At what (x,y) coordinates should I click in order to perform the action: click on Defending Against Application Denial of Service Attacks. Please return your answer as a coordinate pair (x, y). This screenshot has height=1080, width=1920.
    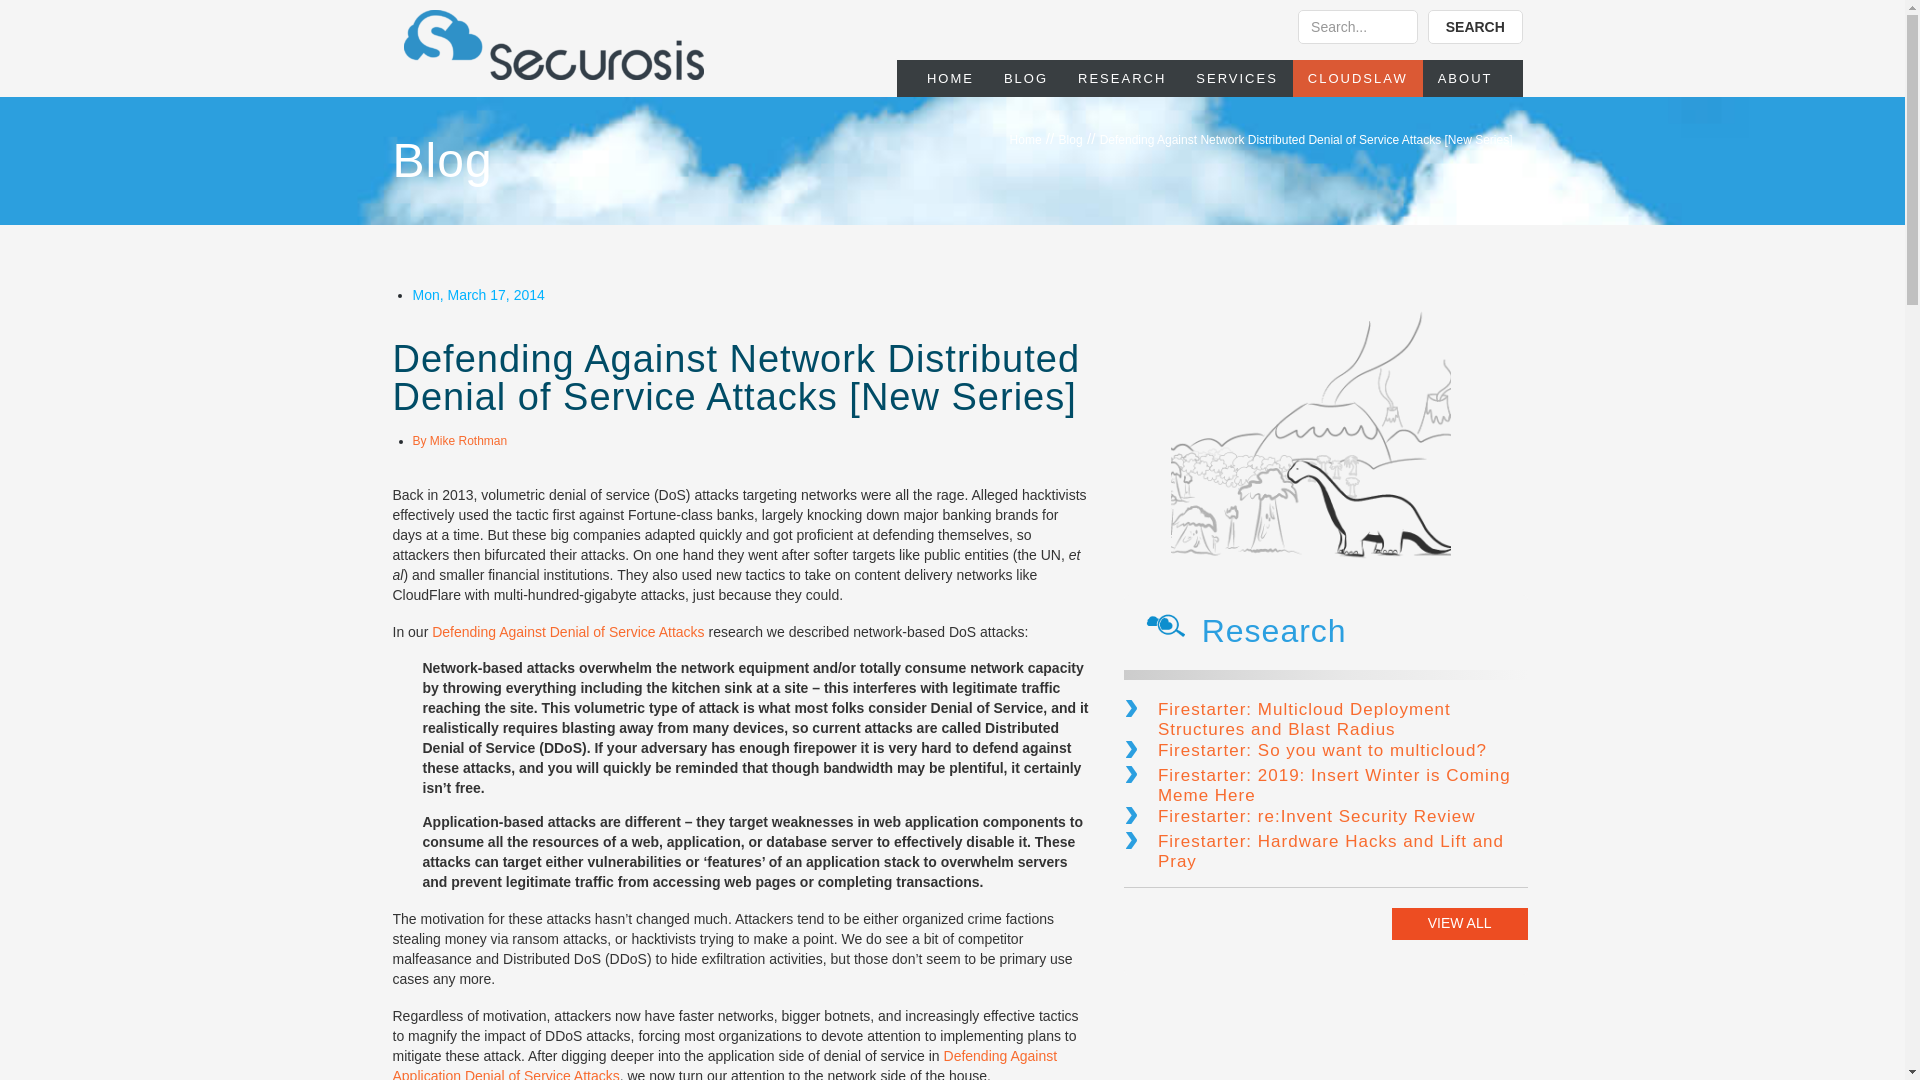
    Looking at the image, I should click on (724, 1064).